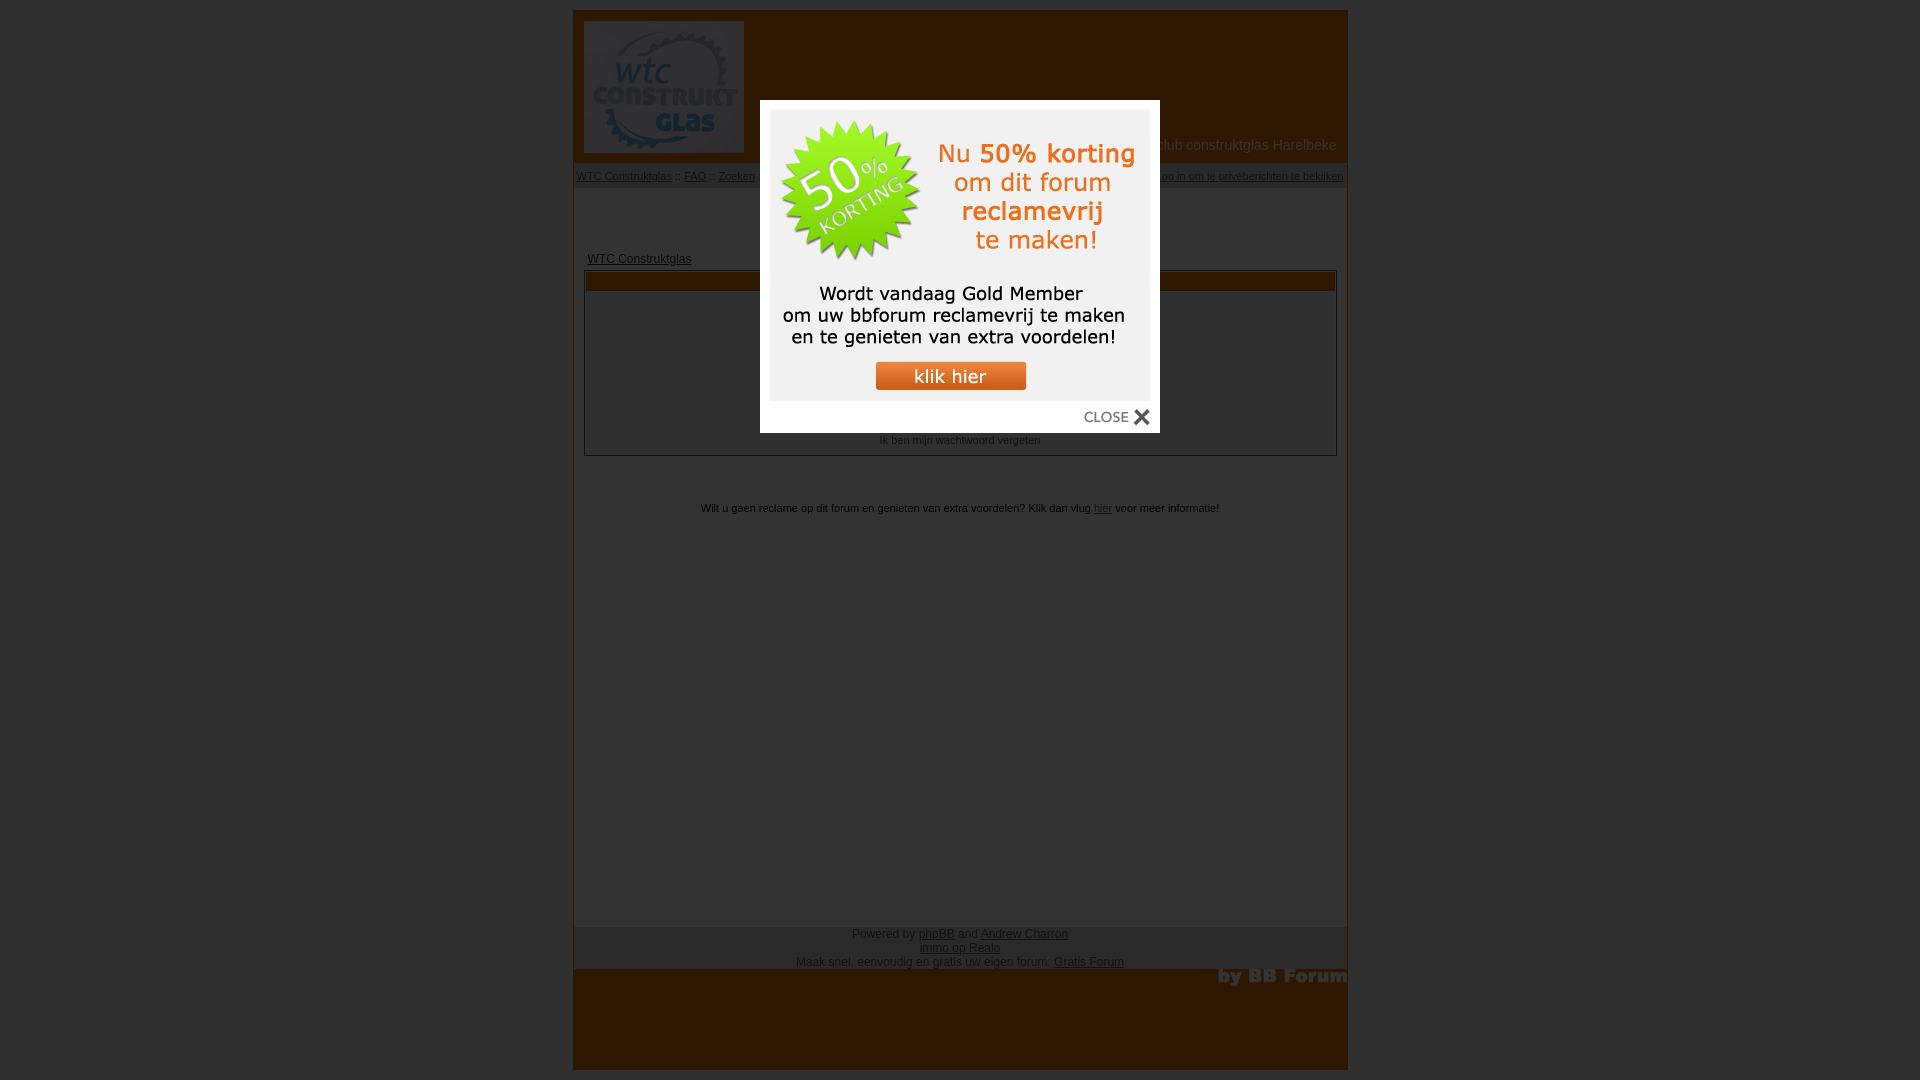 This screenshot has height=1080, width=1920. I want to click on Gebruikerslijst, so click(802, 176).